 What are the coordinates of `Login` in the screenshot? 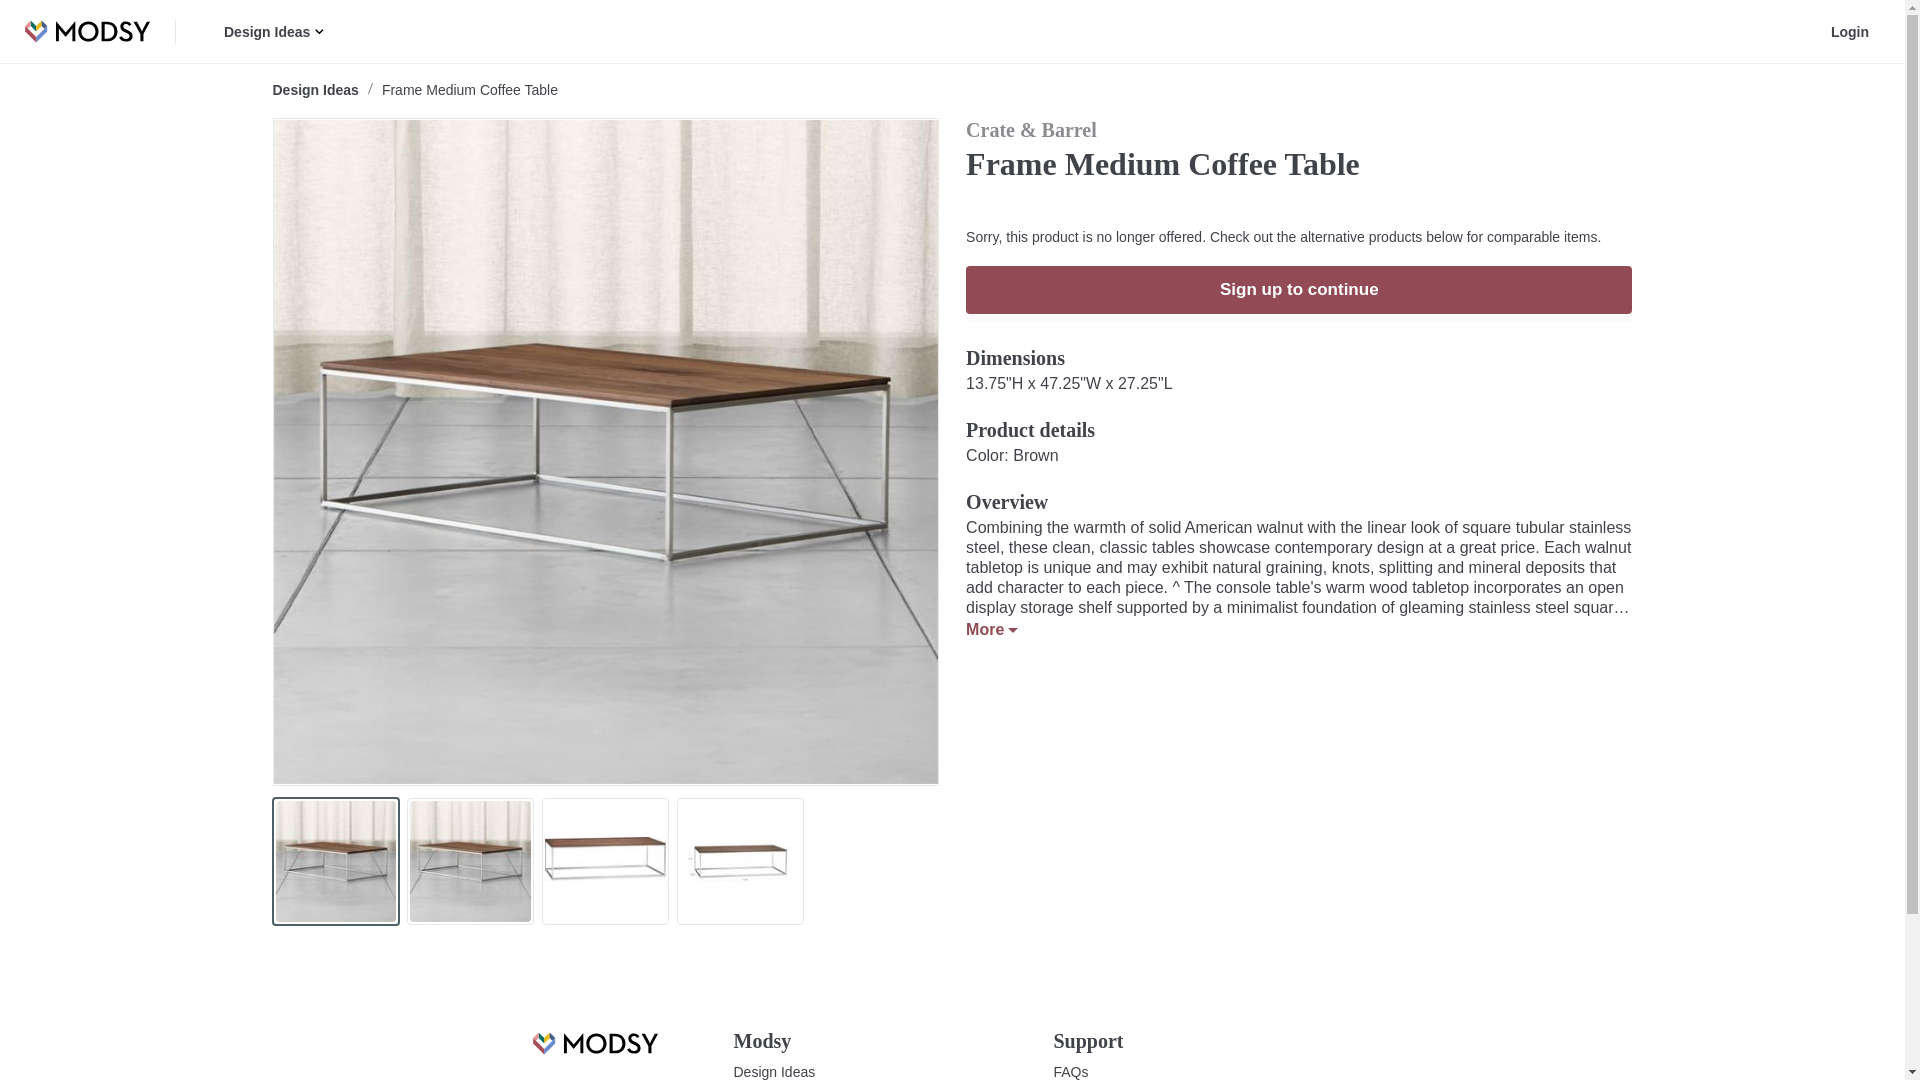 It's located at (1850, 31).